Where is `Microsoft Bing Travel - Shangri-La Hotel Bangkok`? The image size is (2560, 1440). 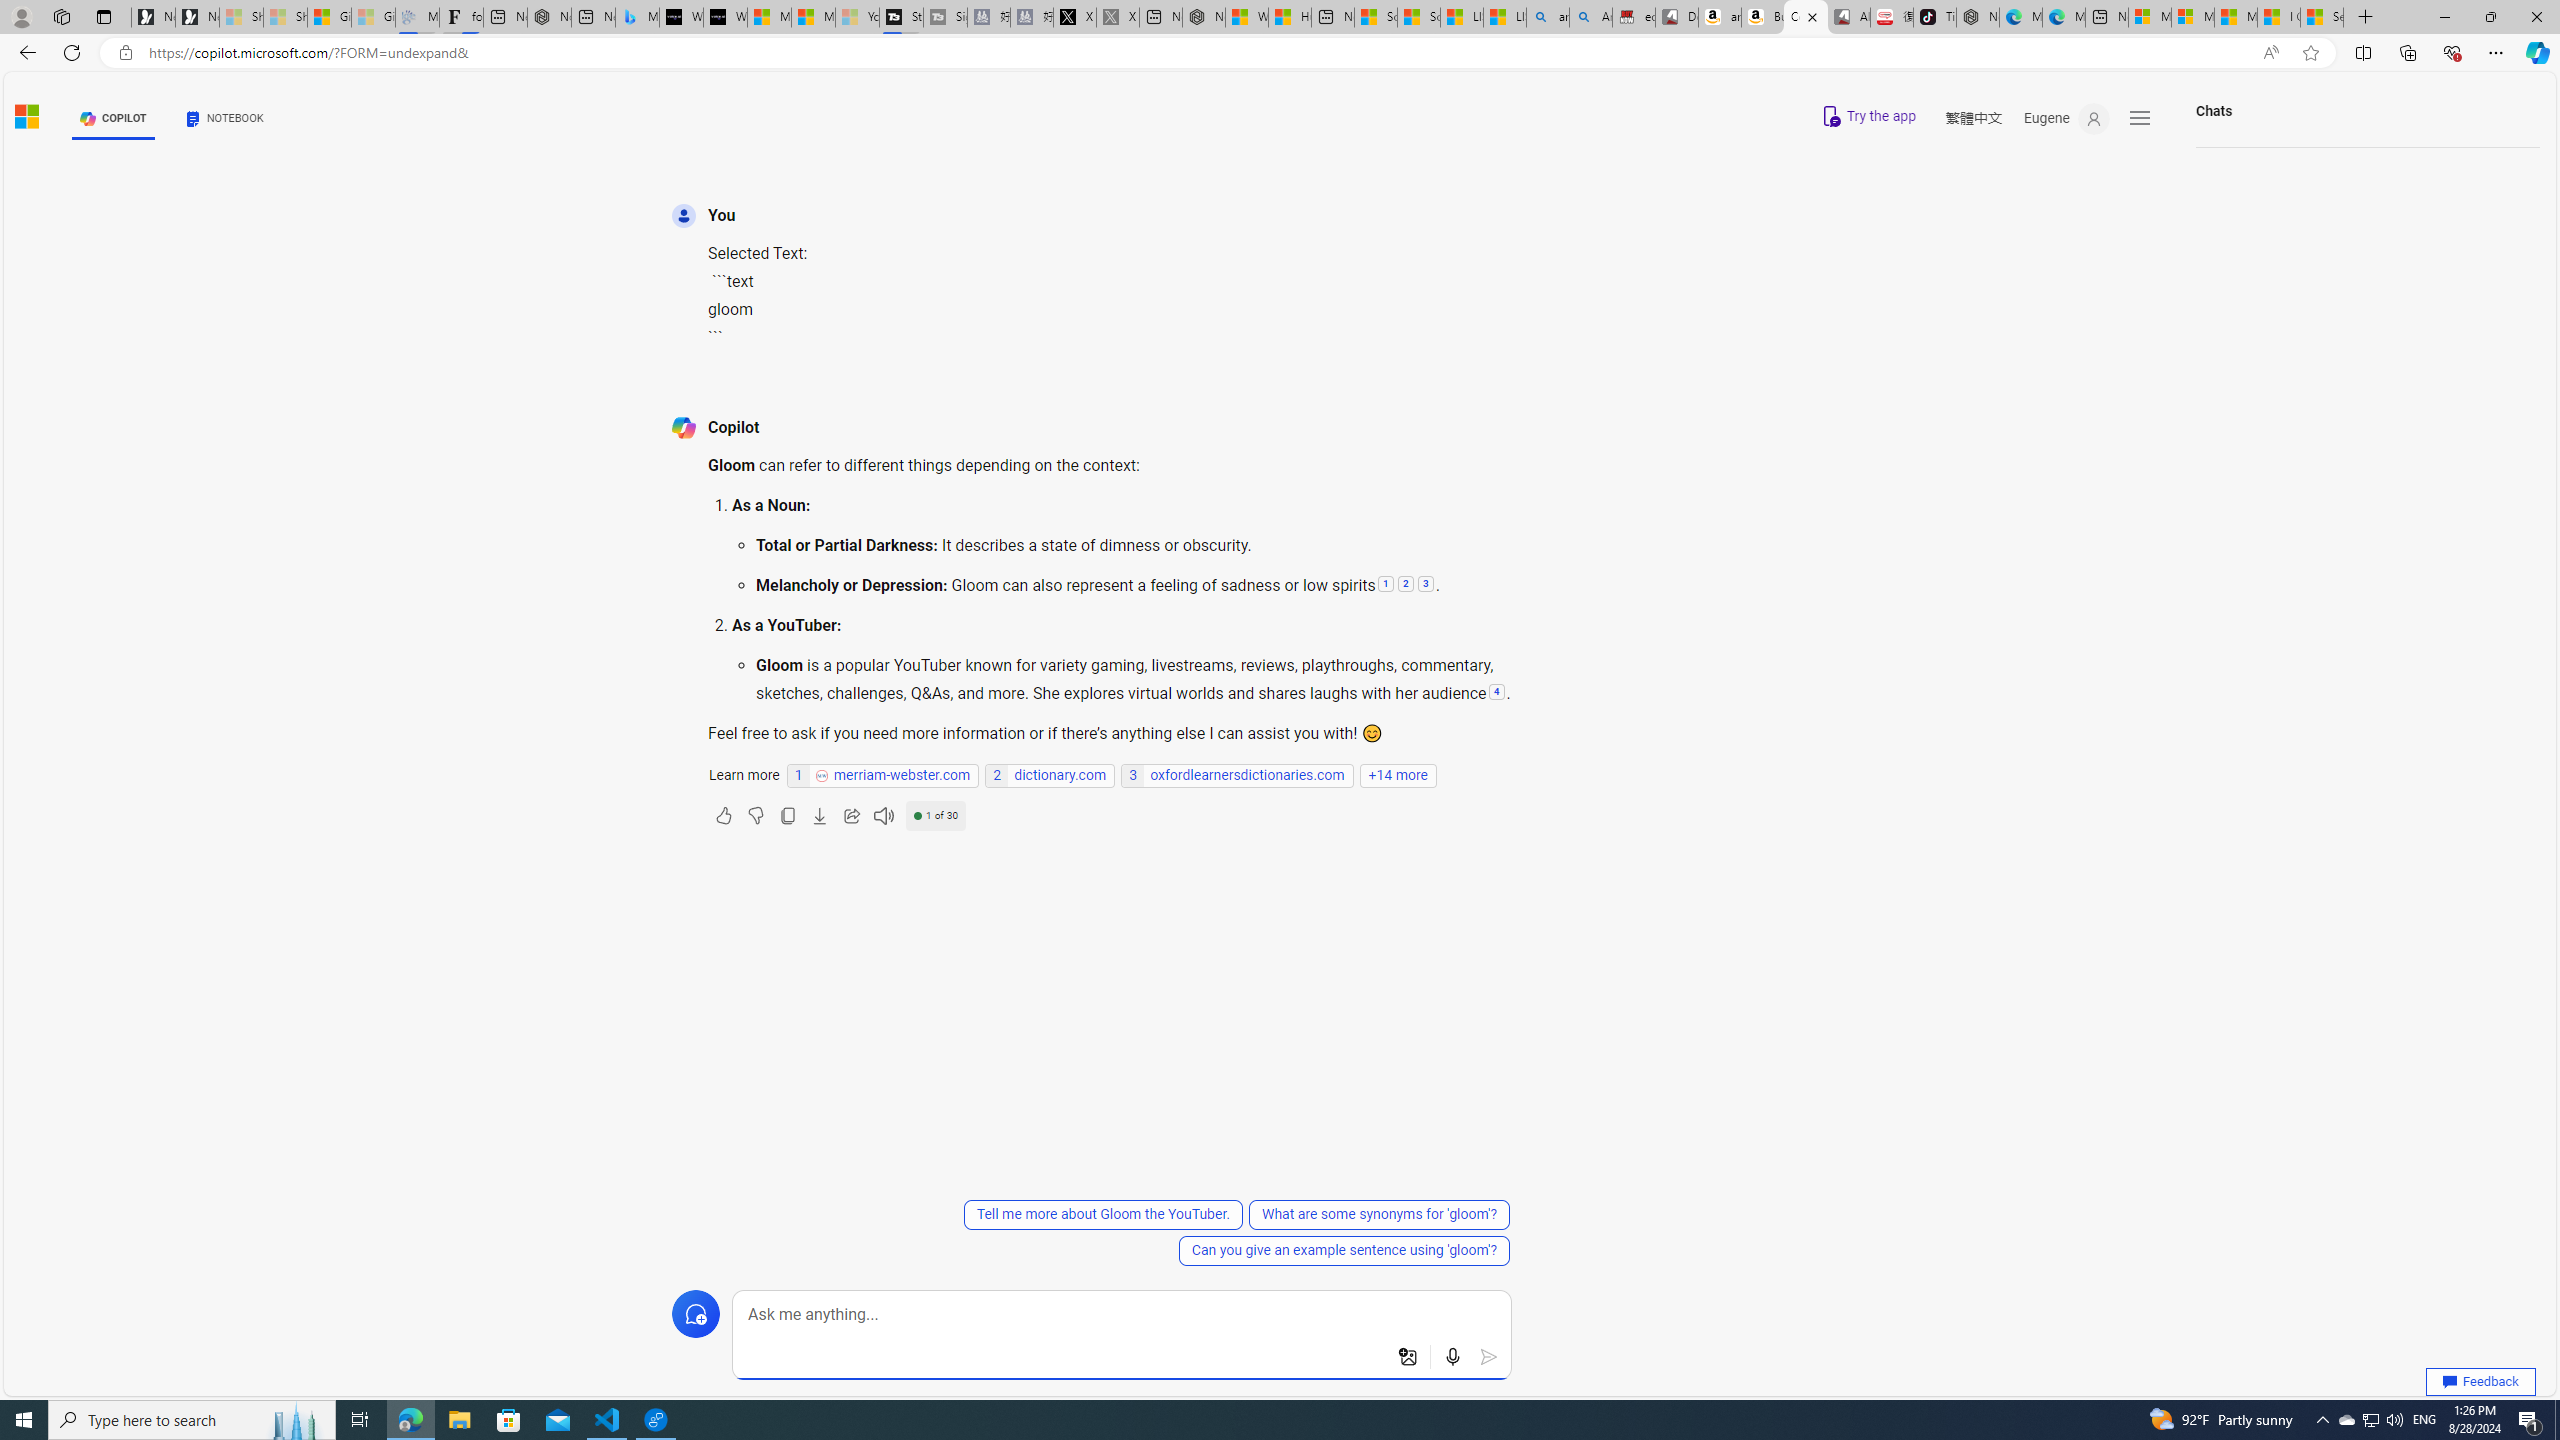
Microsoft Bing Travel - Shangri-La Hotel Bangkok is located at coordinates (637, 17).